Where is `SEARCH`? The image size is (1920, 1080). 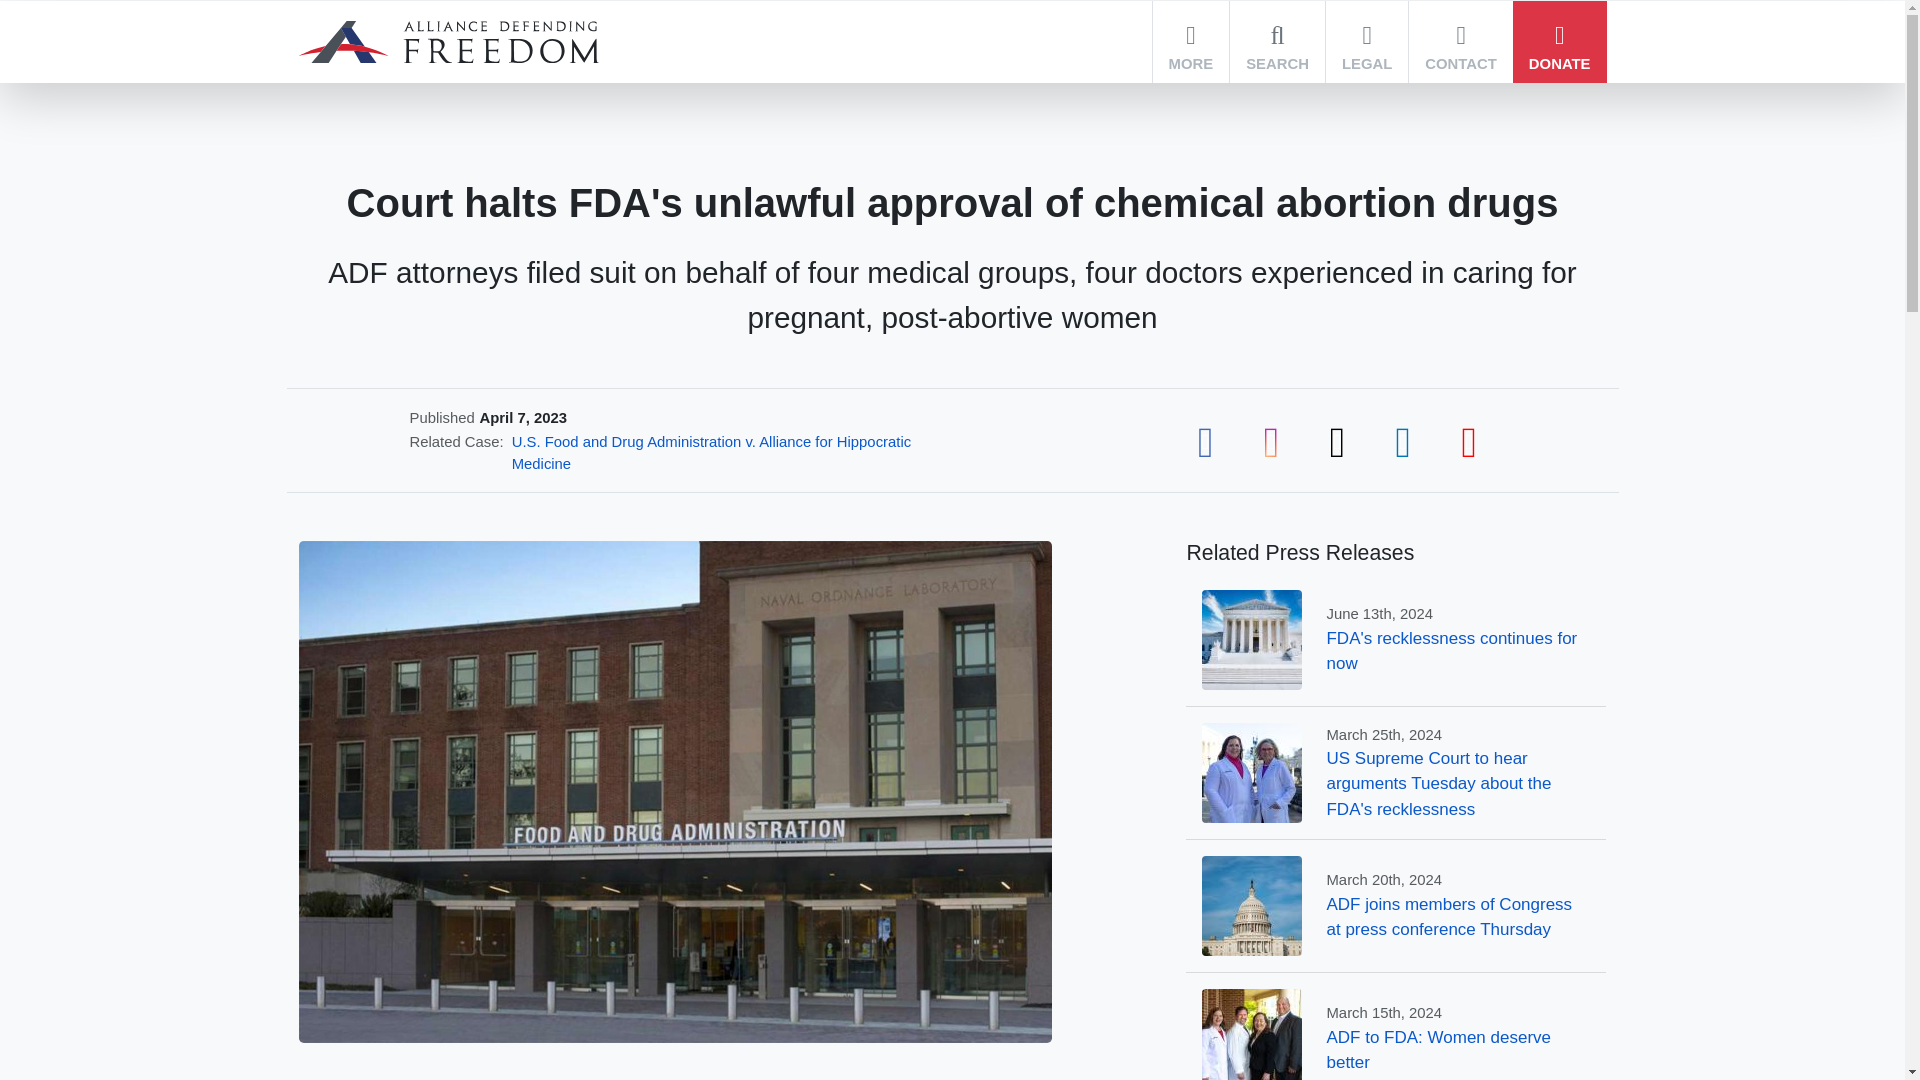
SEARCH is located at coordinates (1277, 42).